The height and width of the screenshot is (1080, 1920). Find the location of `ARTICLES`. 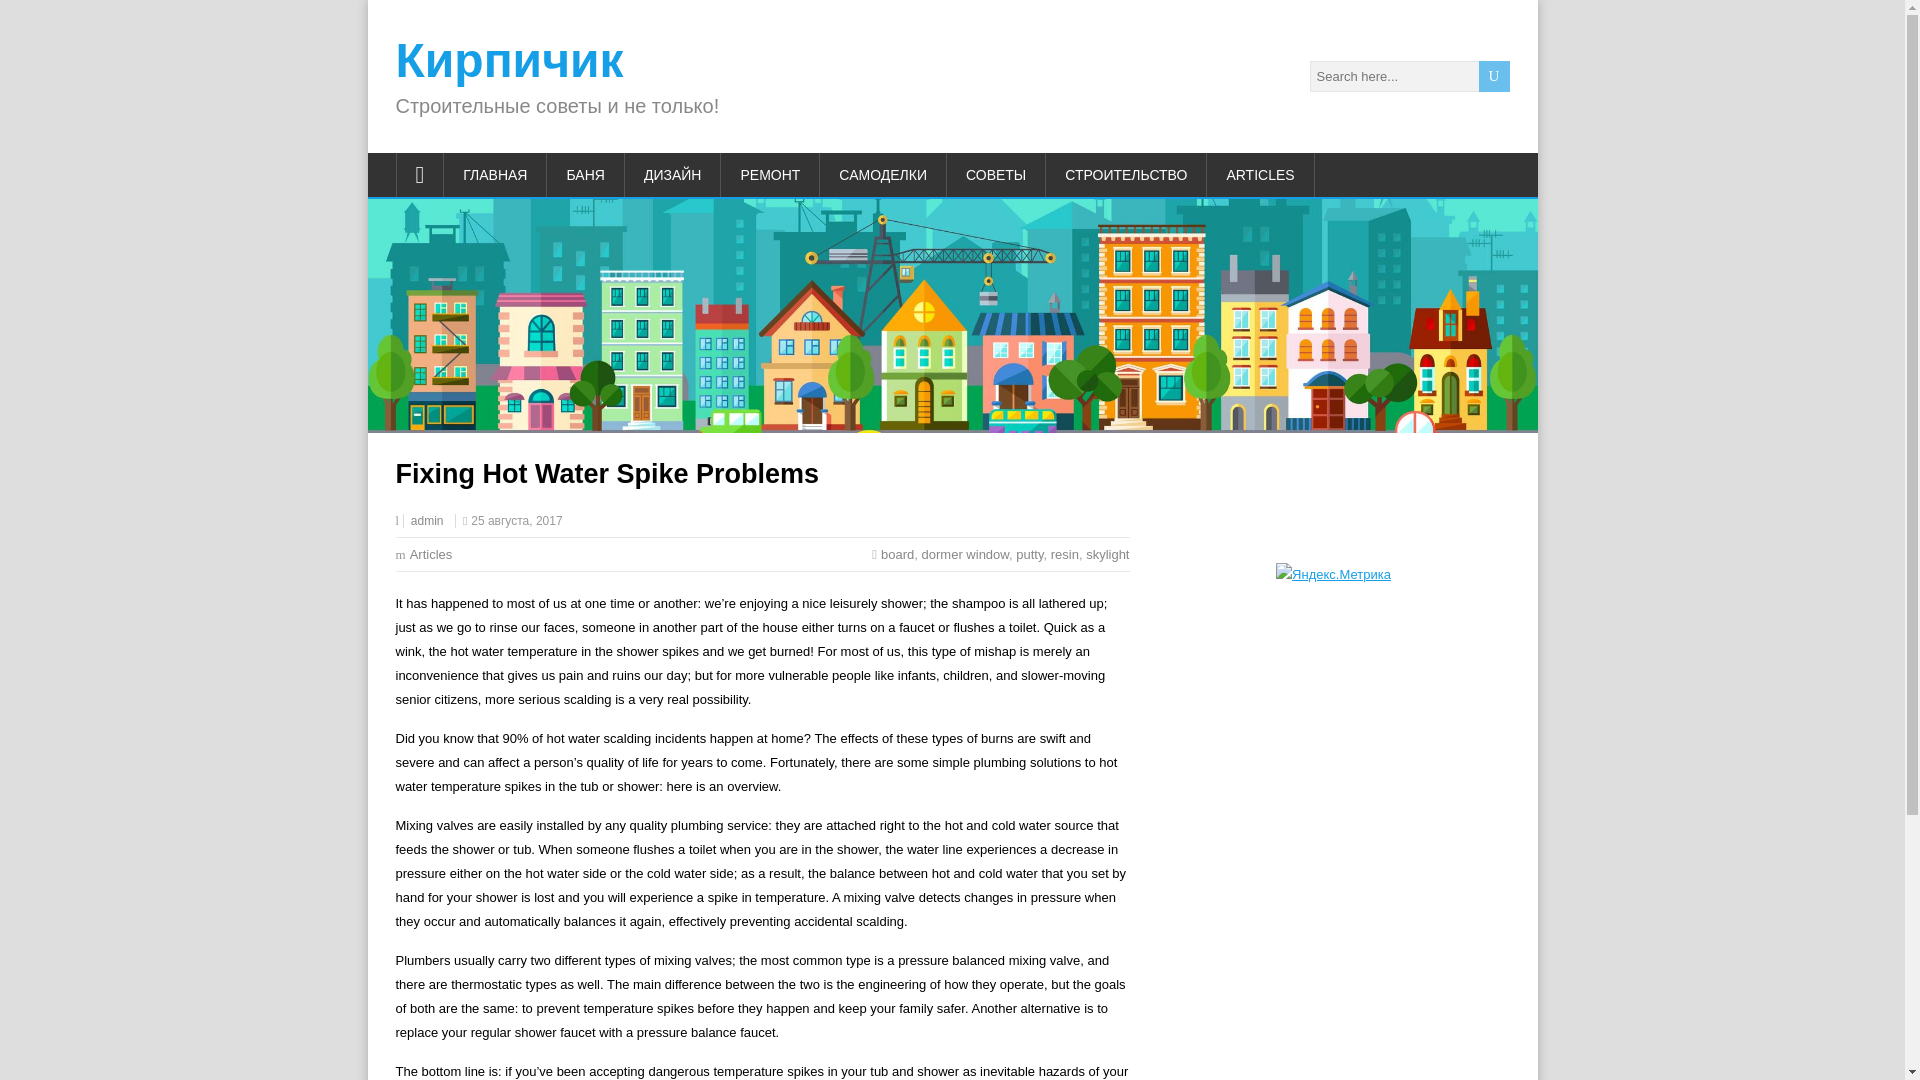

ARTICLES is located at coordinates (1260, 174).